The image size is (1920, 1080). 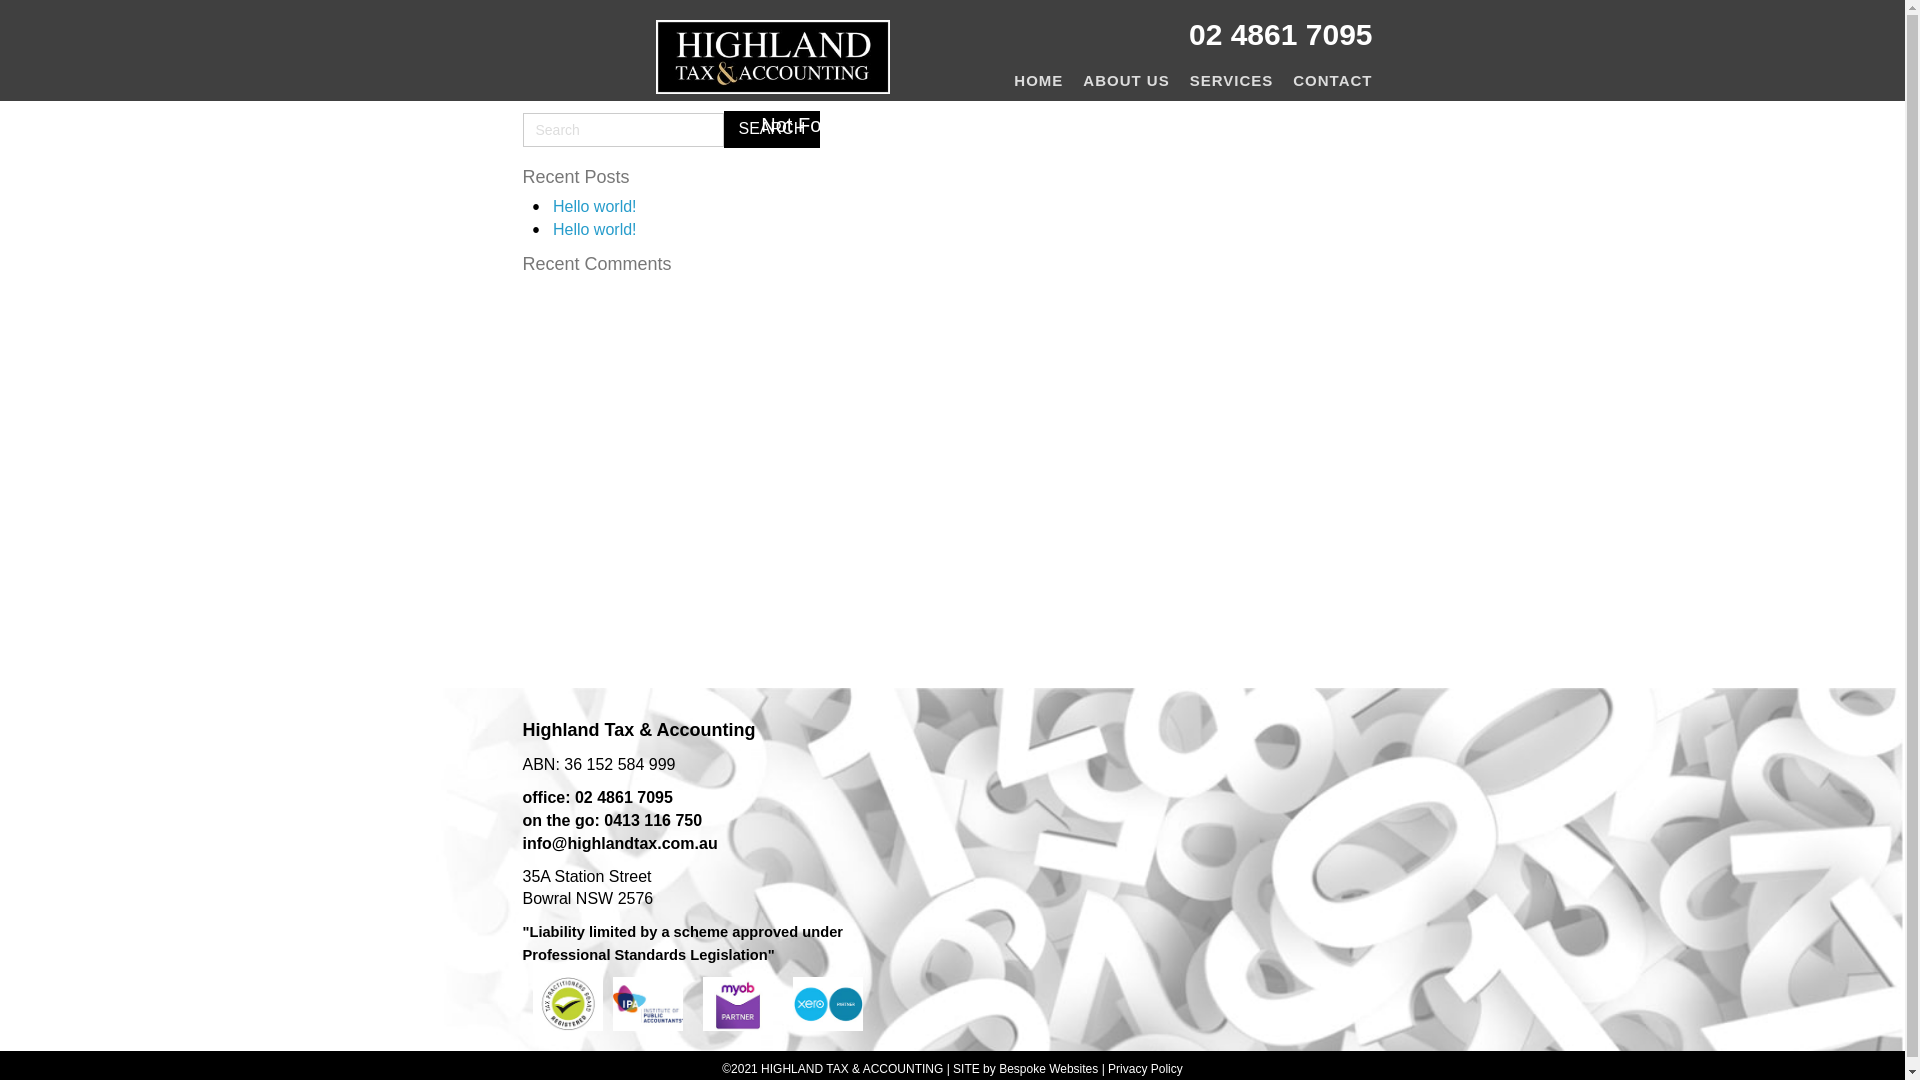 I want to click on ABOUT US, so click(x=1126, y=80).